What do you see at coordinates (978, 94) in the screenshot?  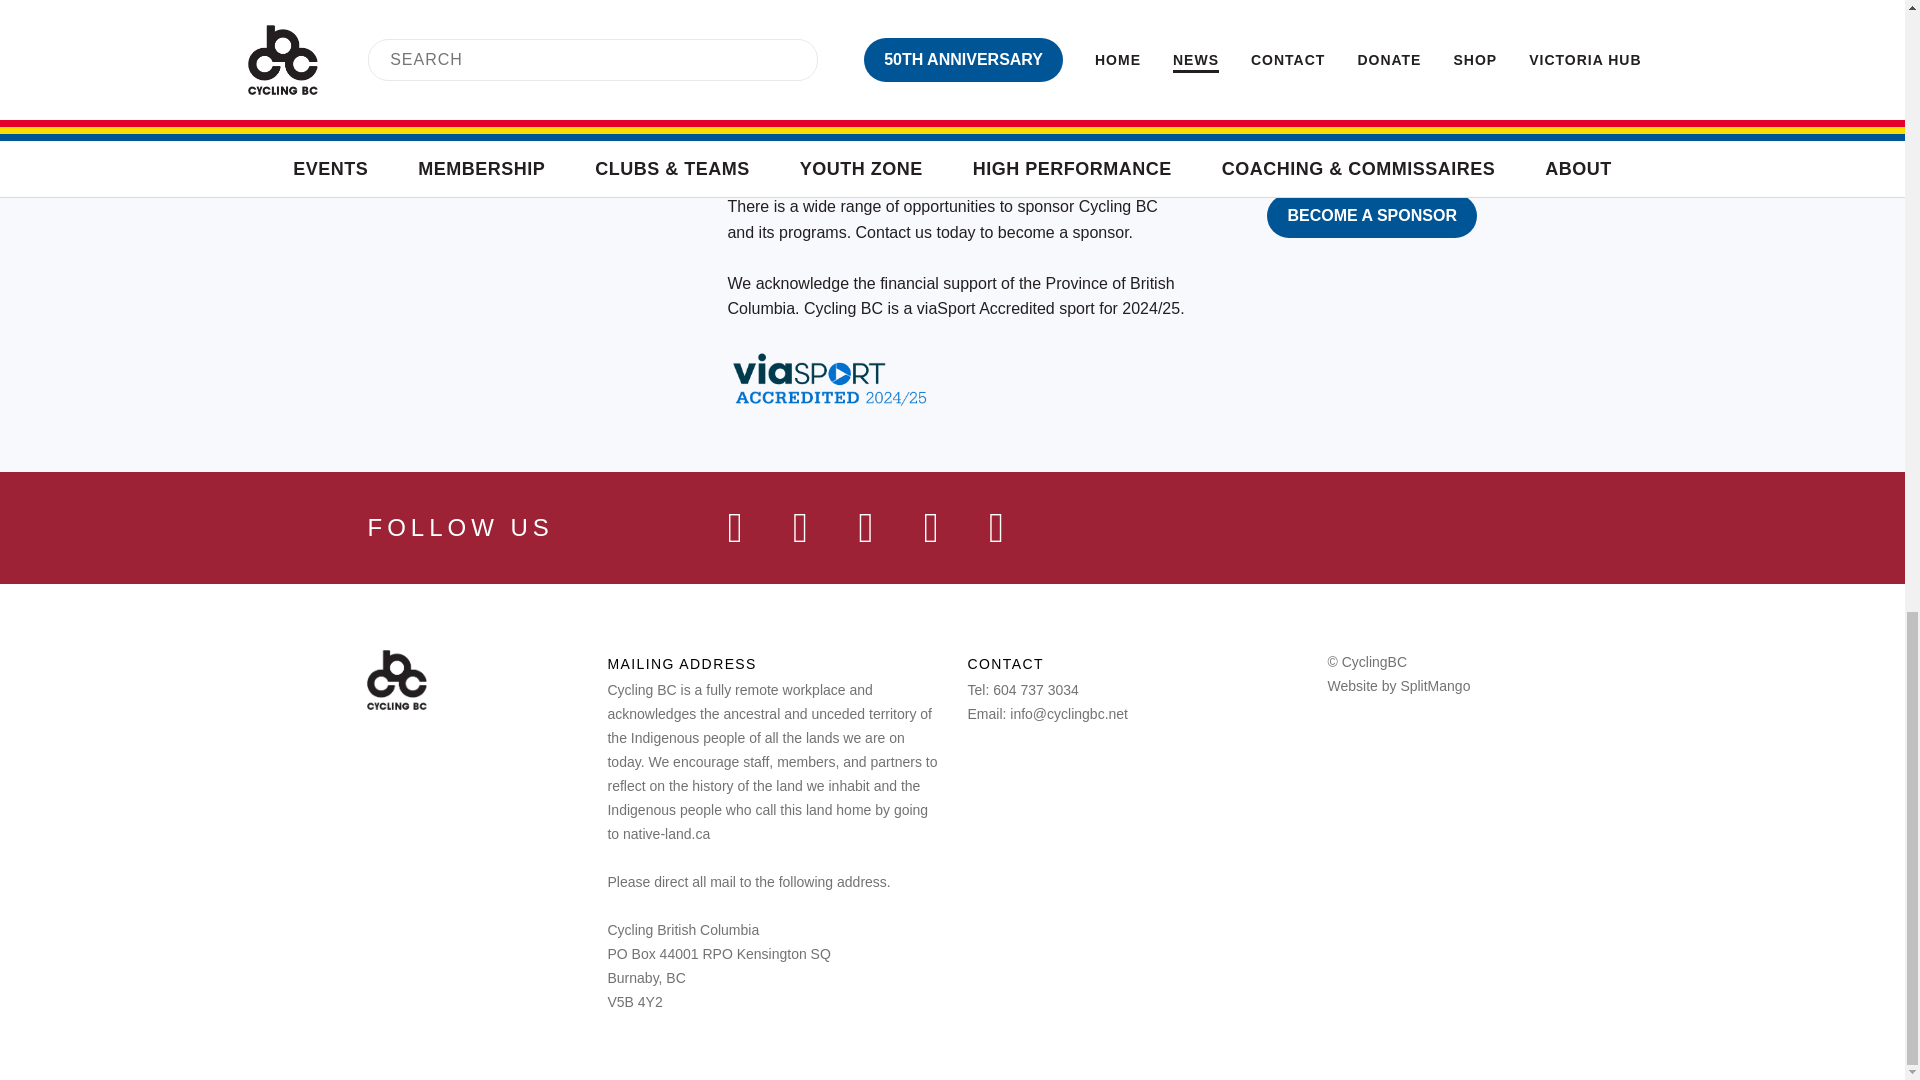 I see `cycling-canada-logo-long` at bounding box center [978, 94].